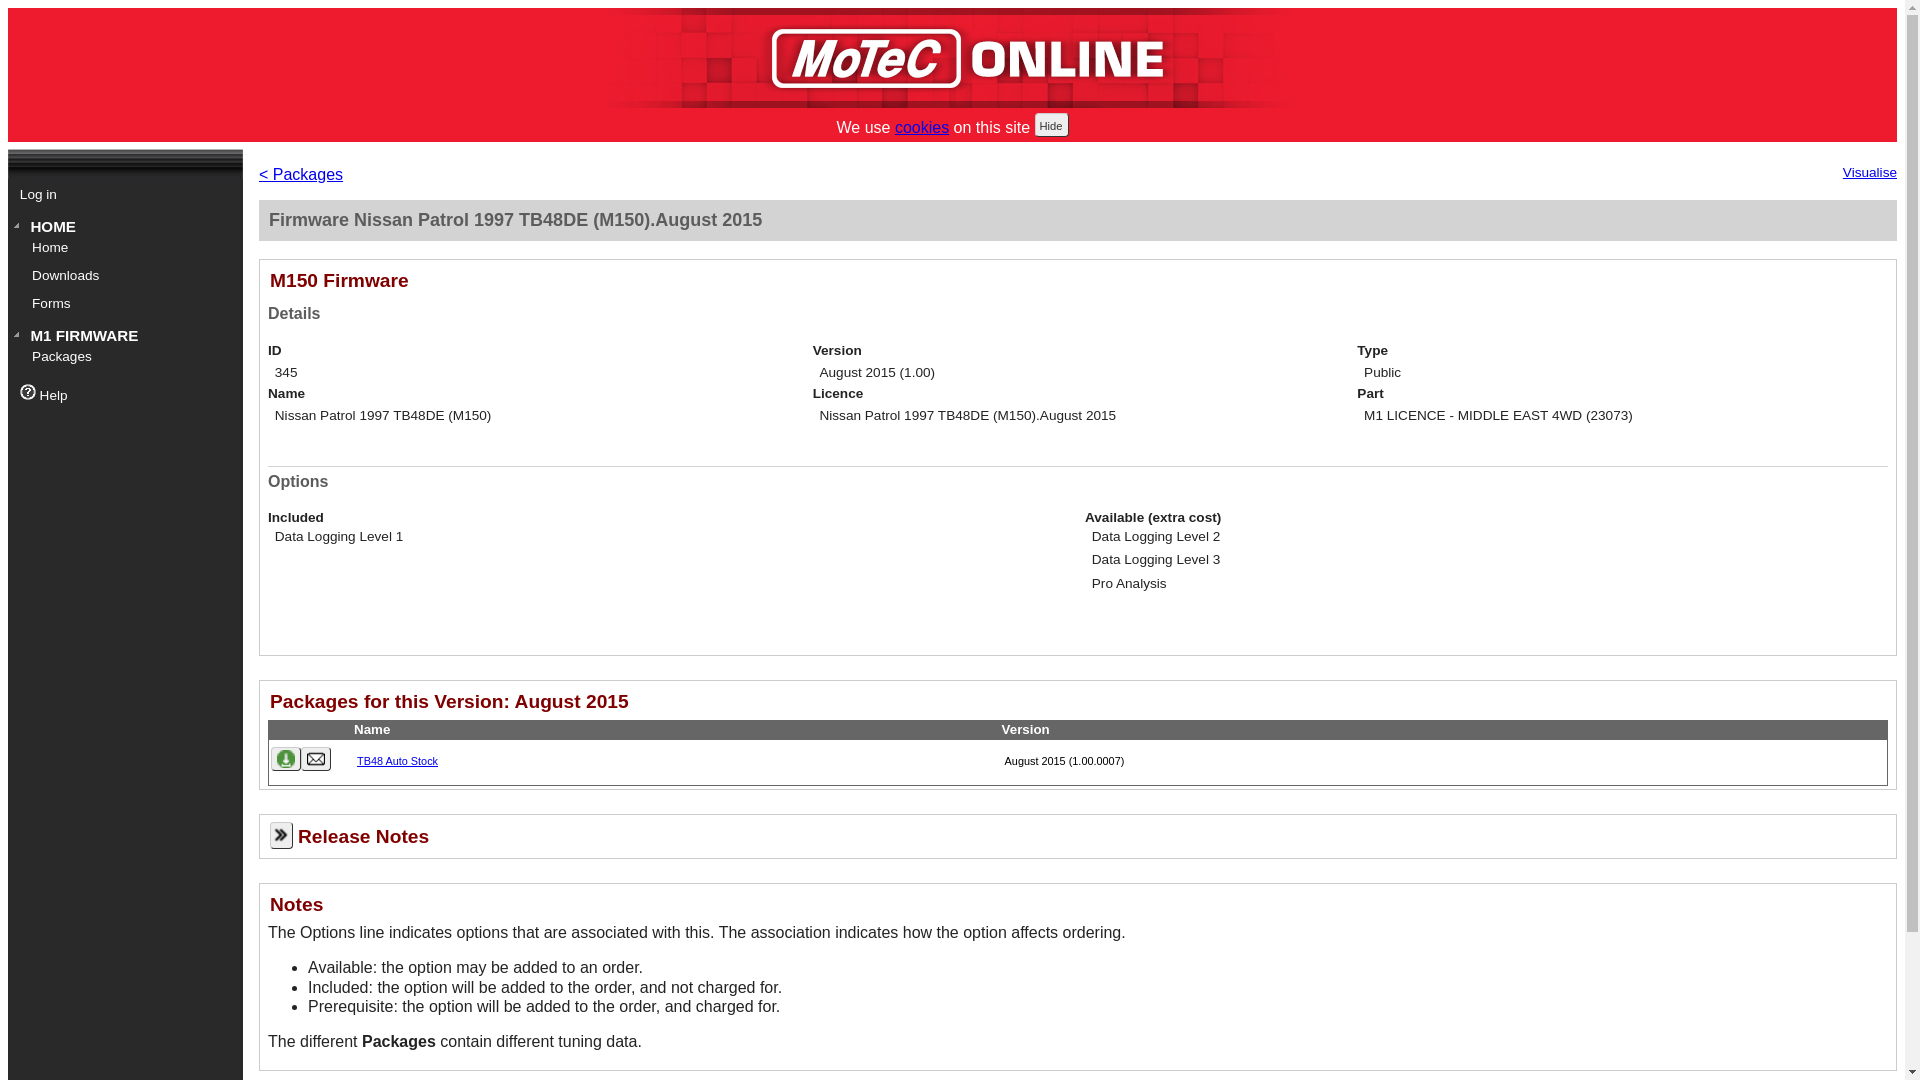 The image size is (1920, 1080). Describe the element at coordinates (131, 304) in the screenshot. I see `Forms` at that location.